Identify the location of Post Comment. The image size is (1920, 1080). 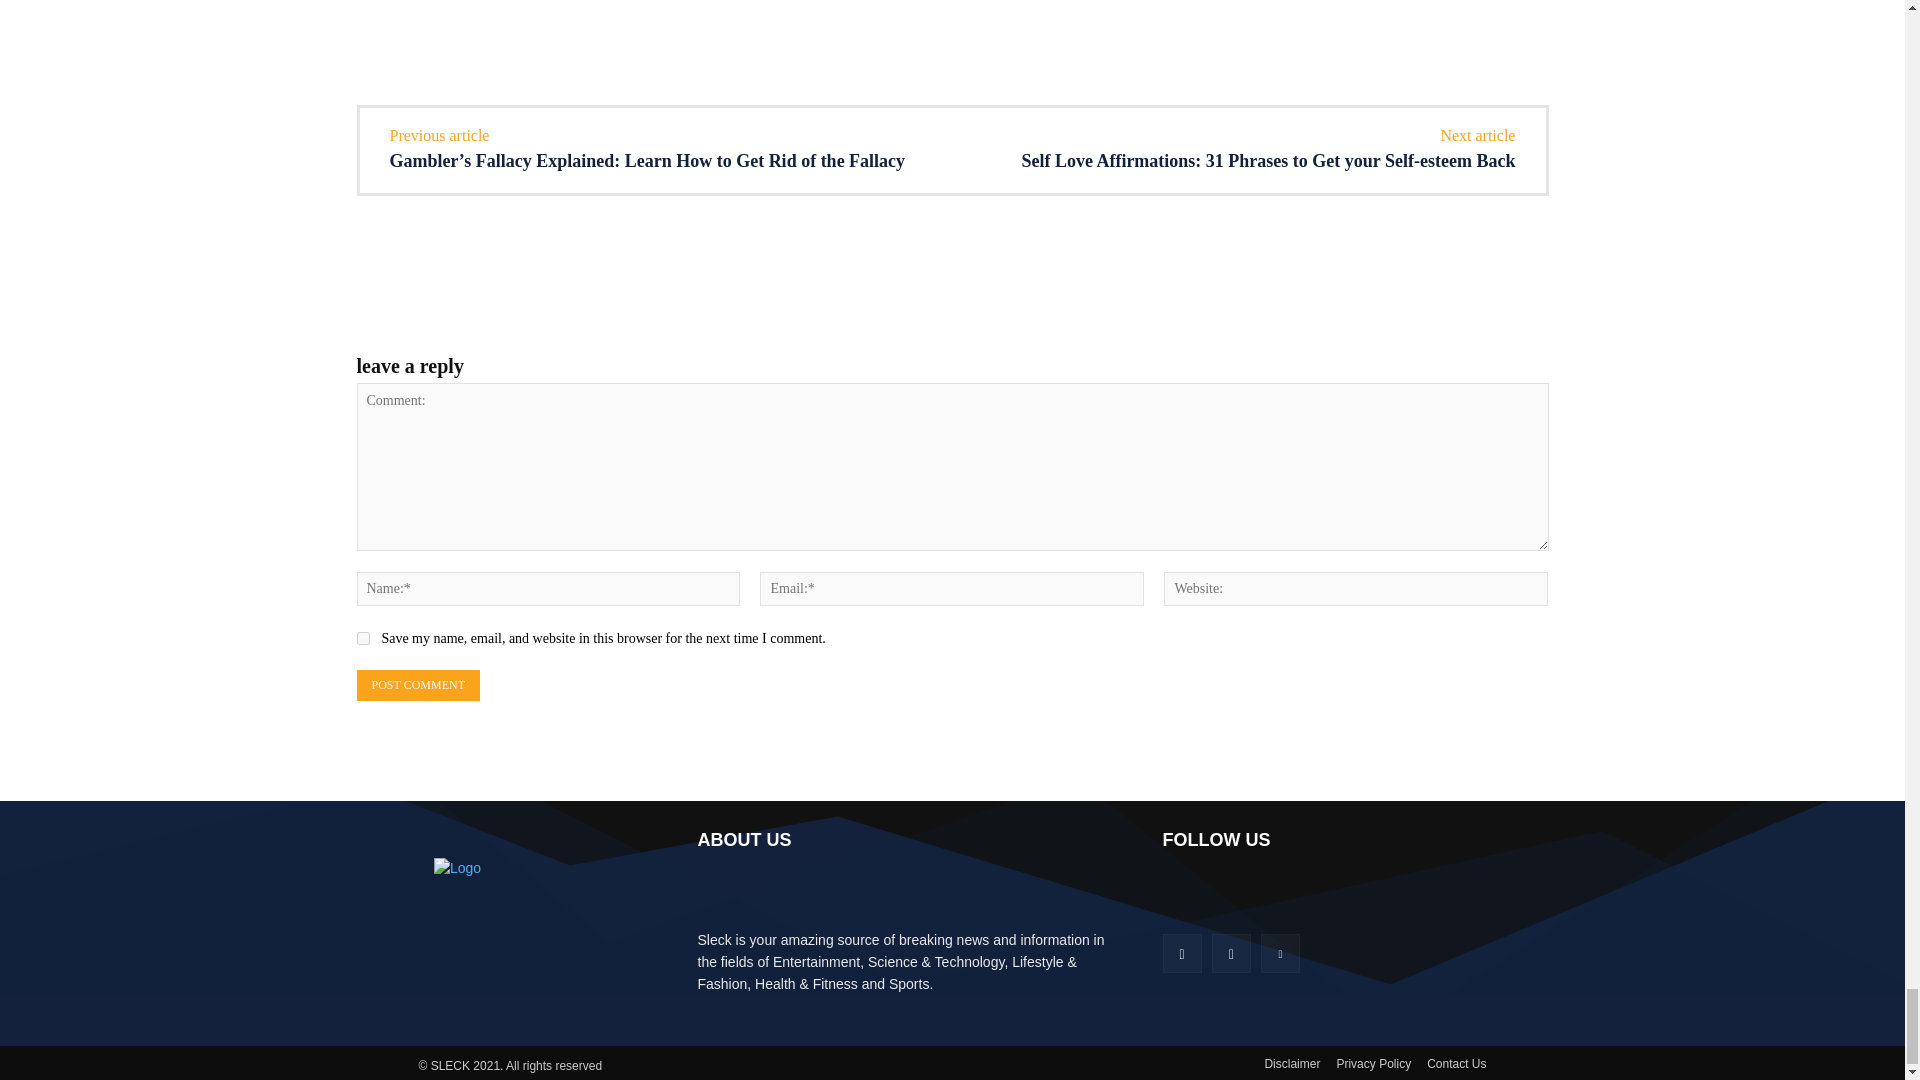
(416, 684).